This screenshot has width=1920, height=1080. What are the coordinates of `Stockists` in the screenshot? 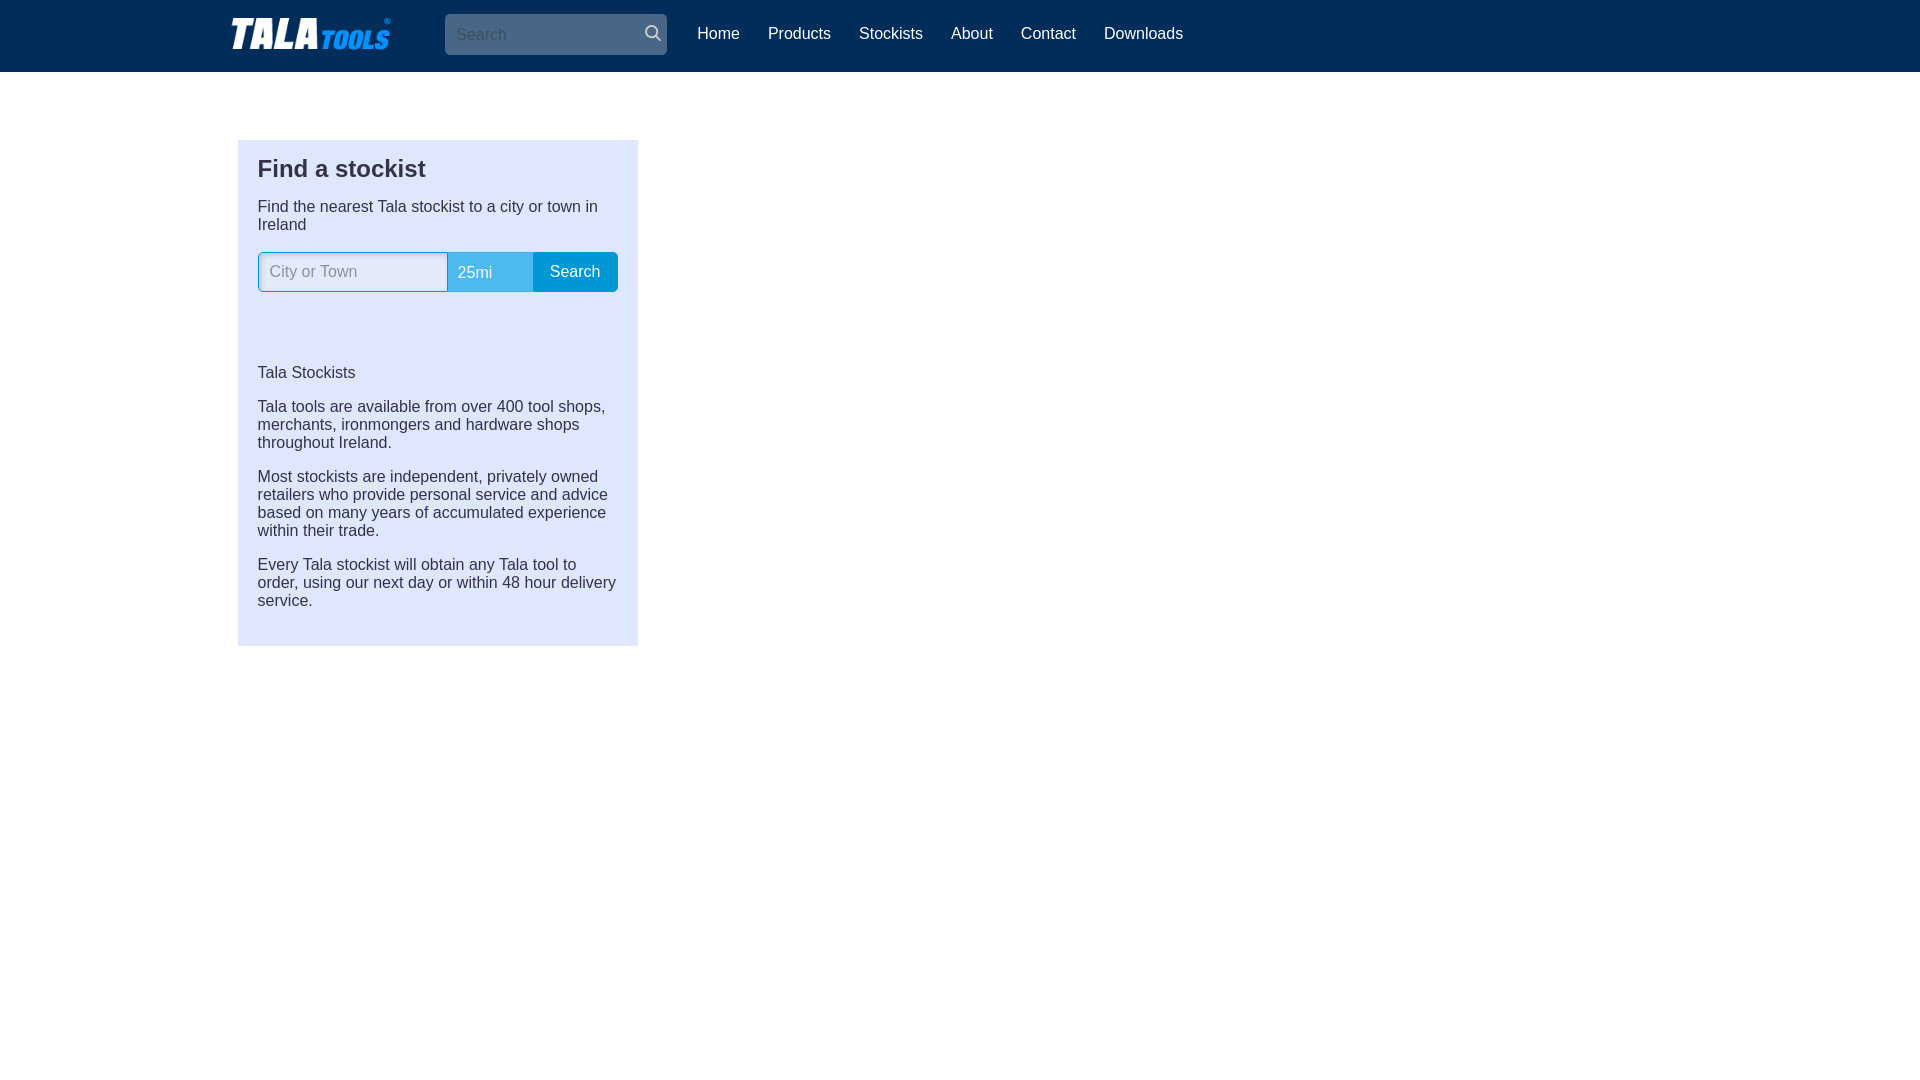 It's located at (890, 34).